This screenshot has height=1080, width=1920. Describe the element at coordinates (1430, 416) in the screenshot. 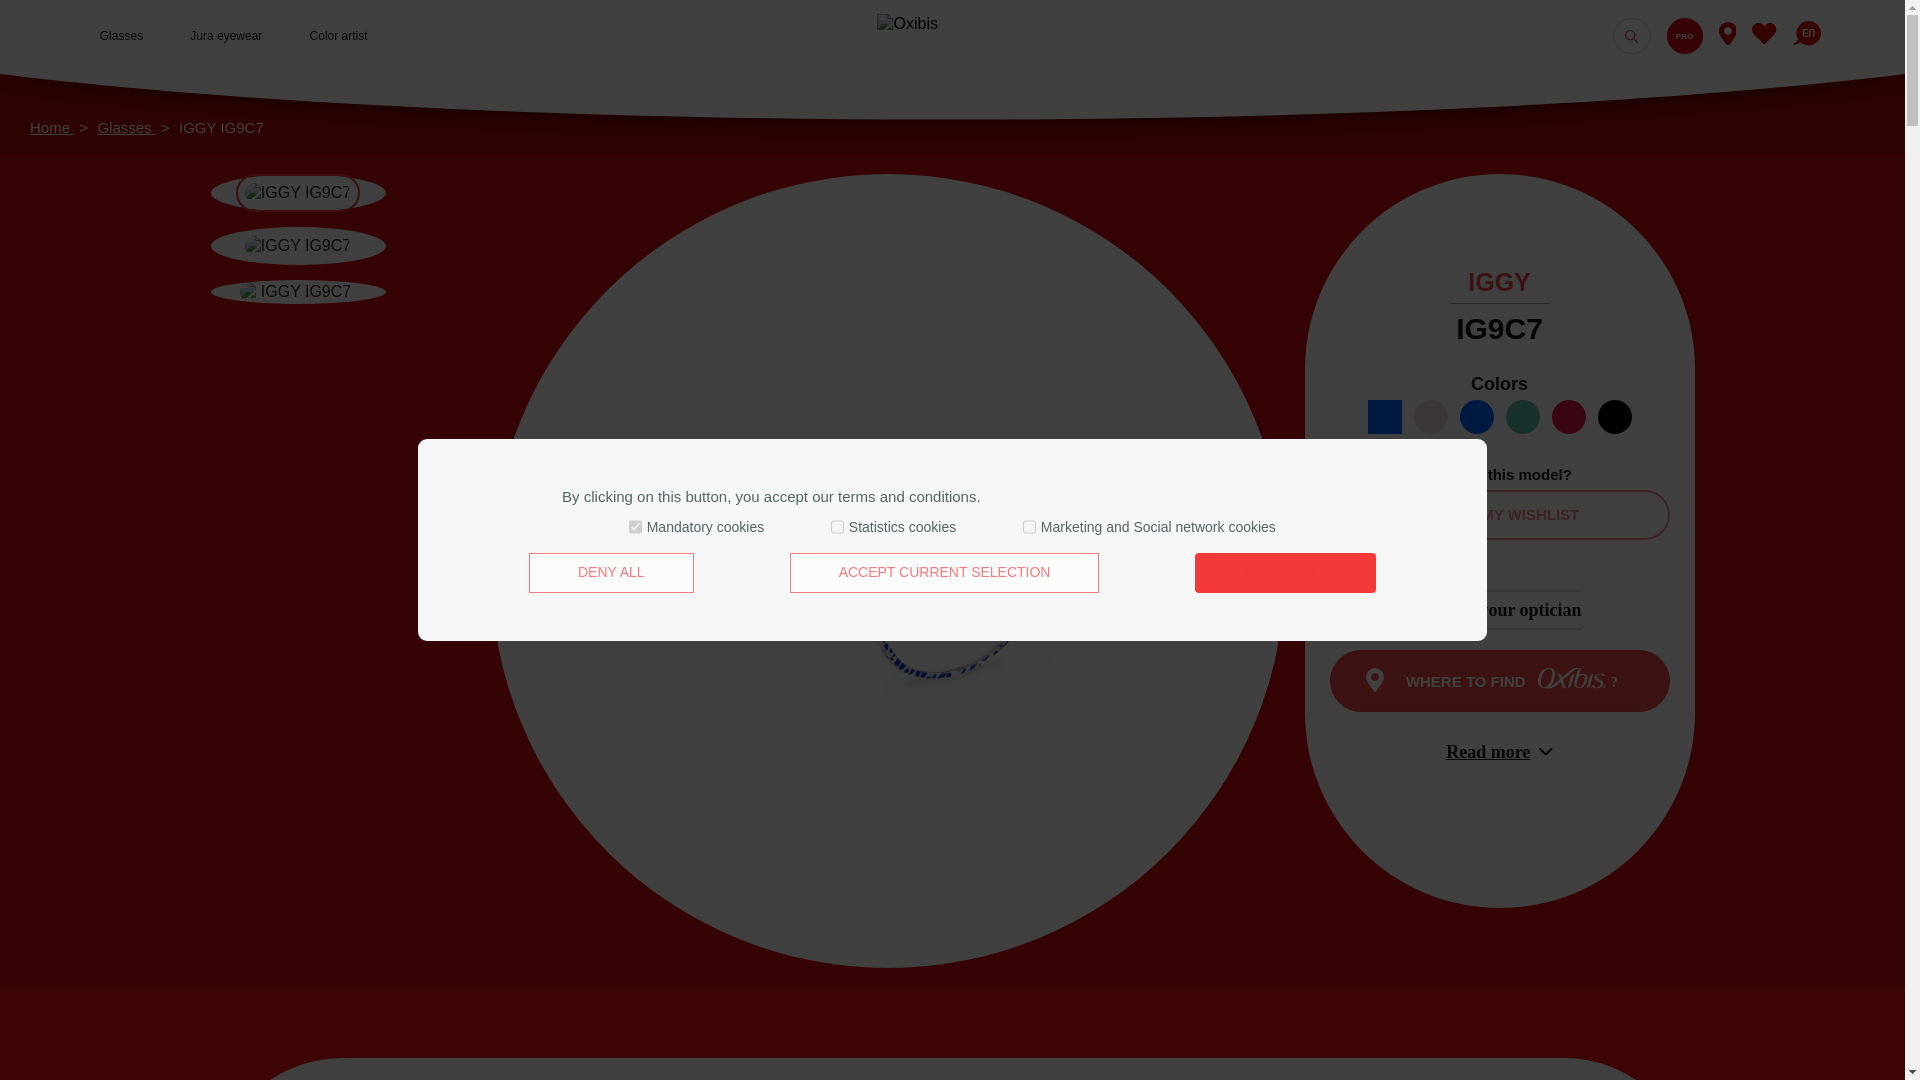

I see `"incarnat" pink - "organza" pink` at that location.